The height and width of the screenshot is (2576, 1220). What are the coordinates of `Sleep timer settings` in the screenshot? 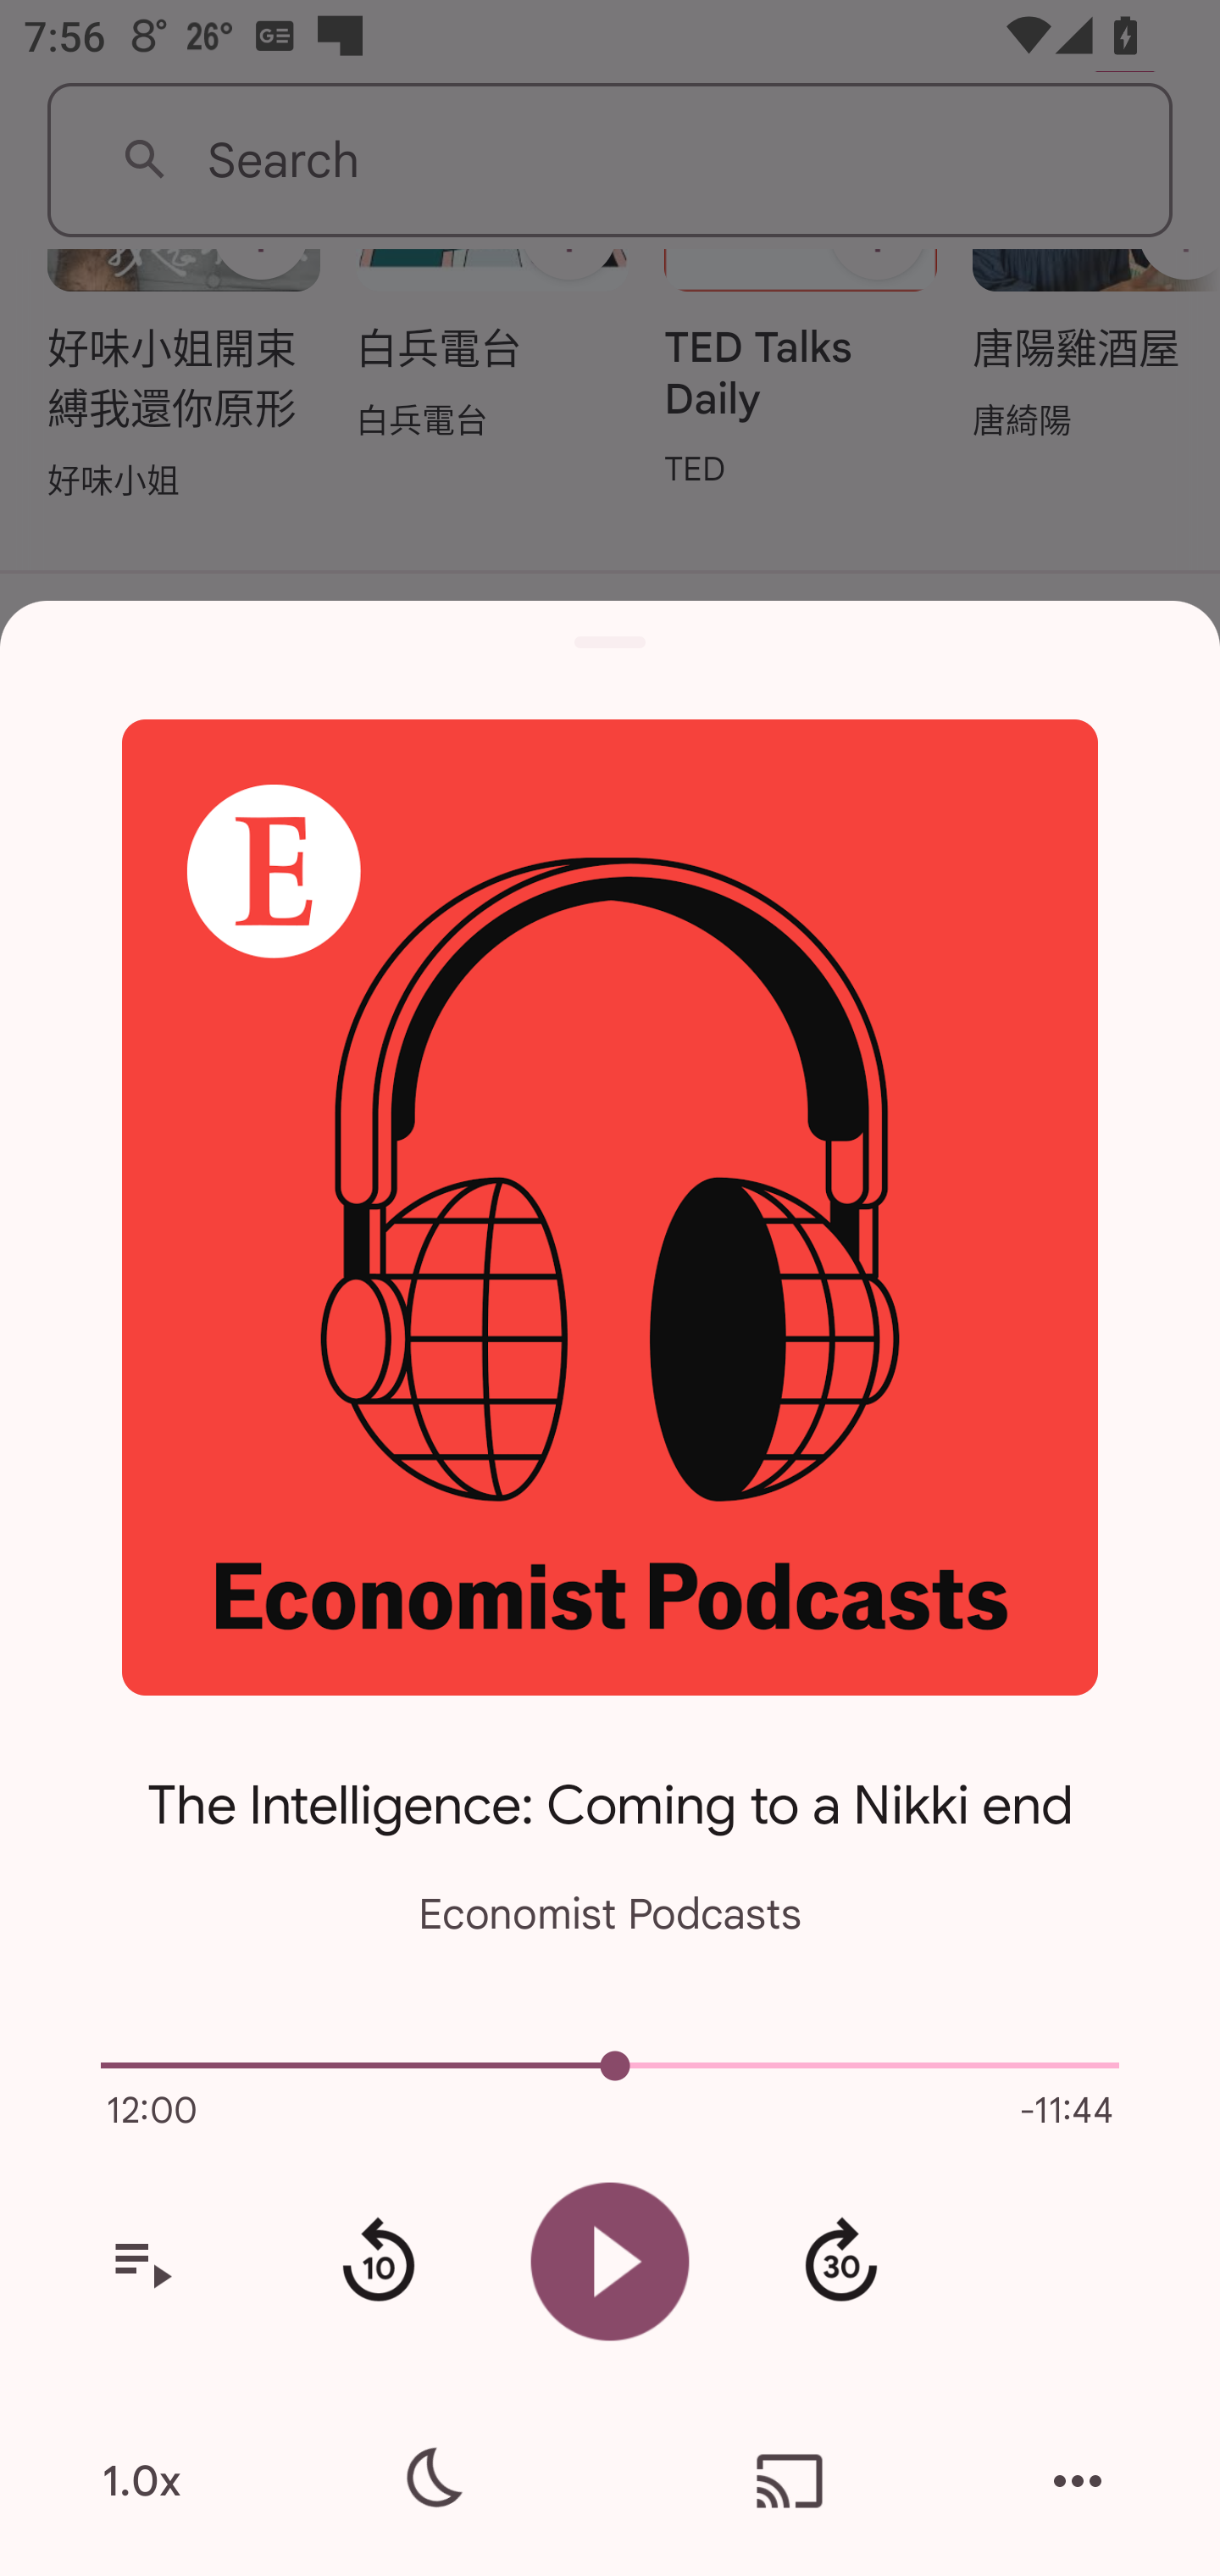 It's located at (430, 2481).